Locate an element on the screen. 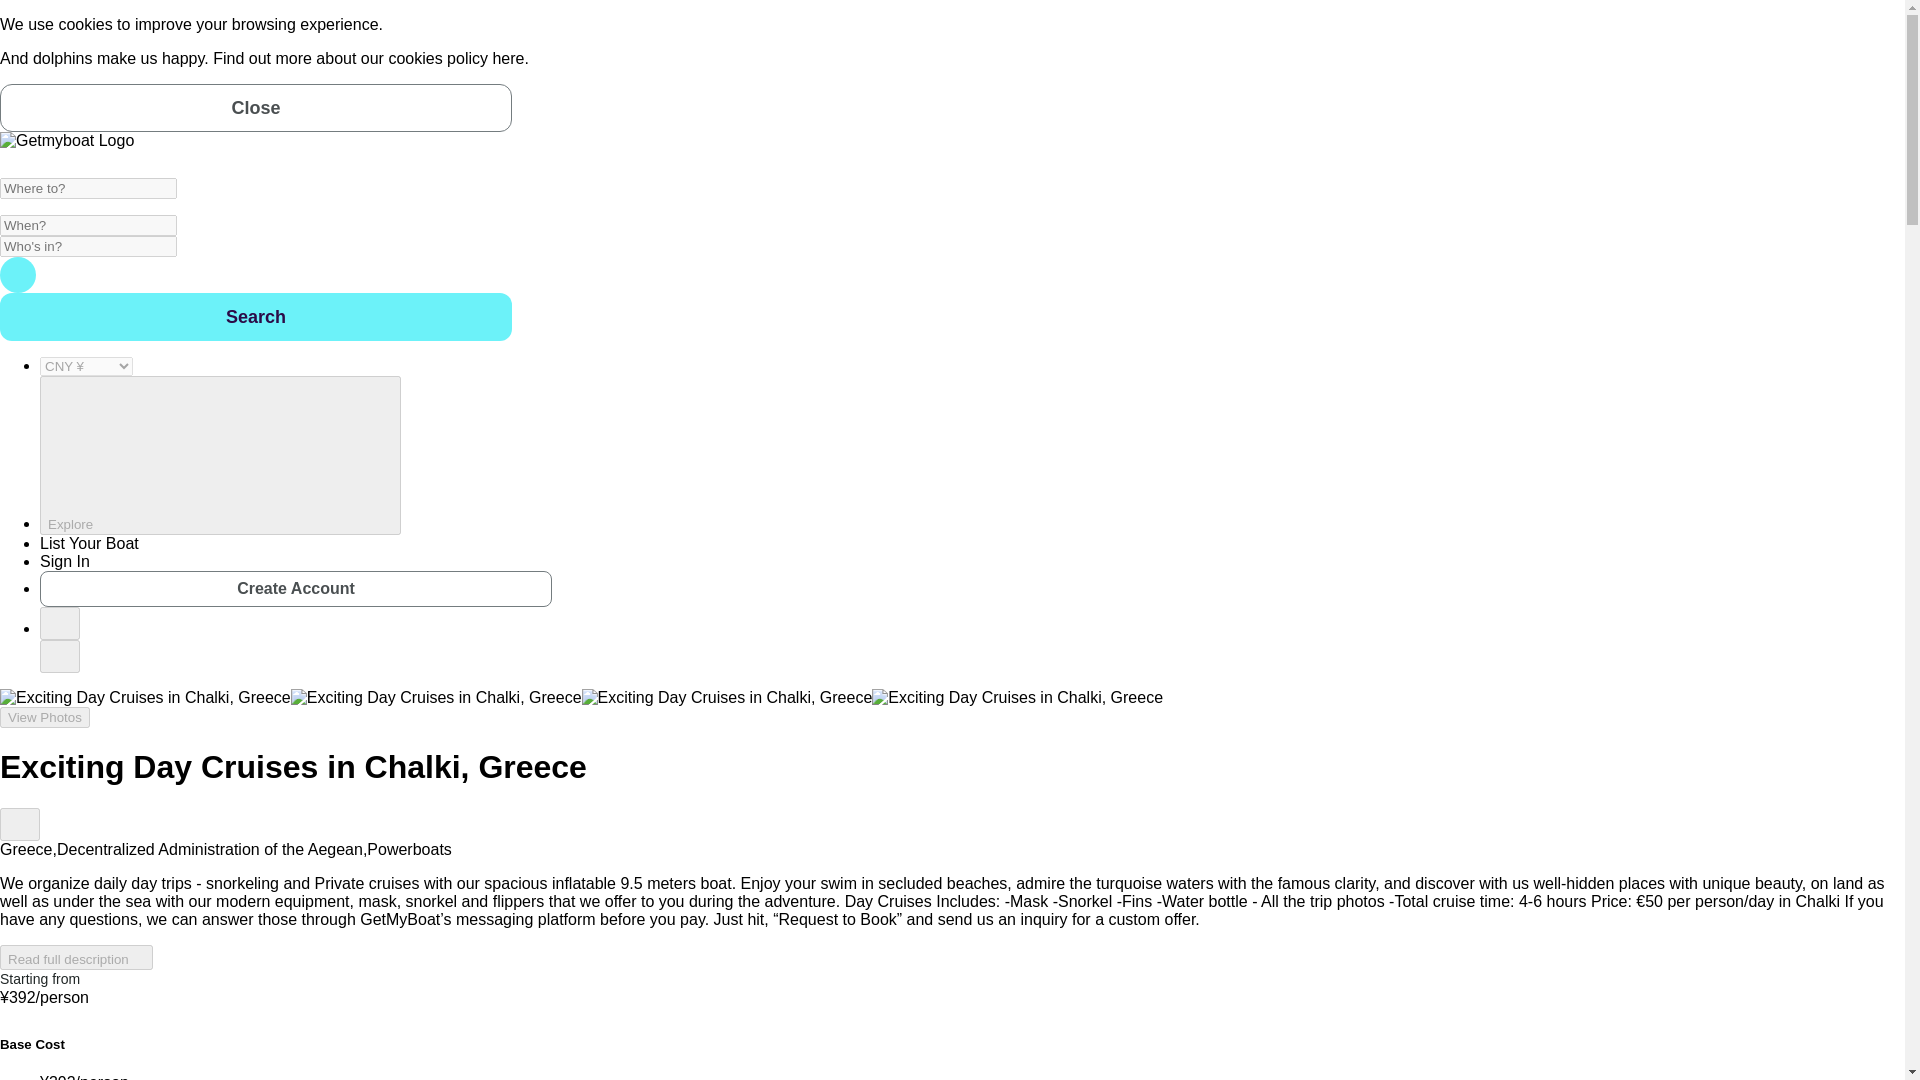 This screenshot has width=1920, height=1080. View Photos is located at coordinates (45, 717).